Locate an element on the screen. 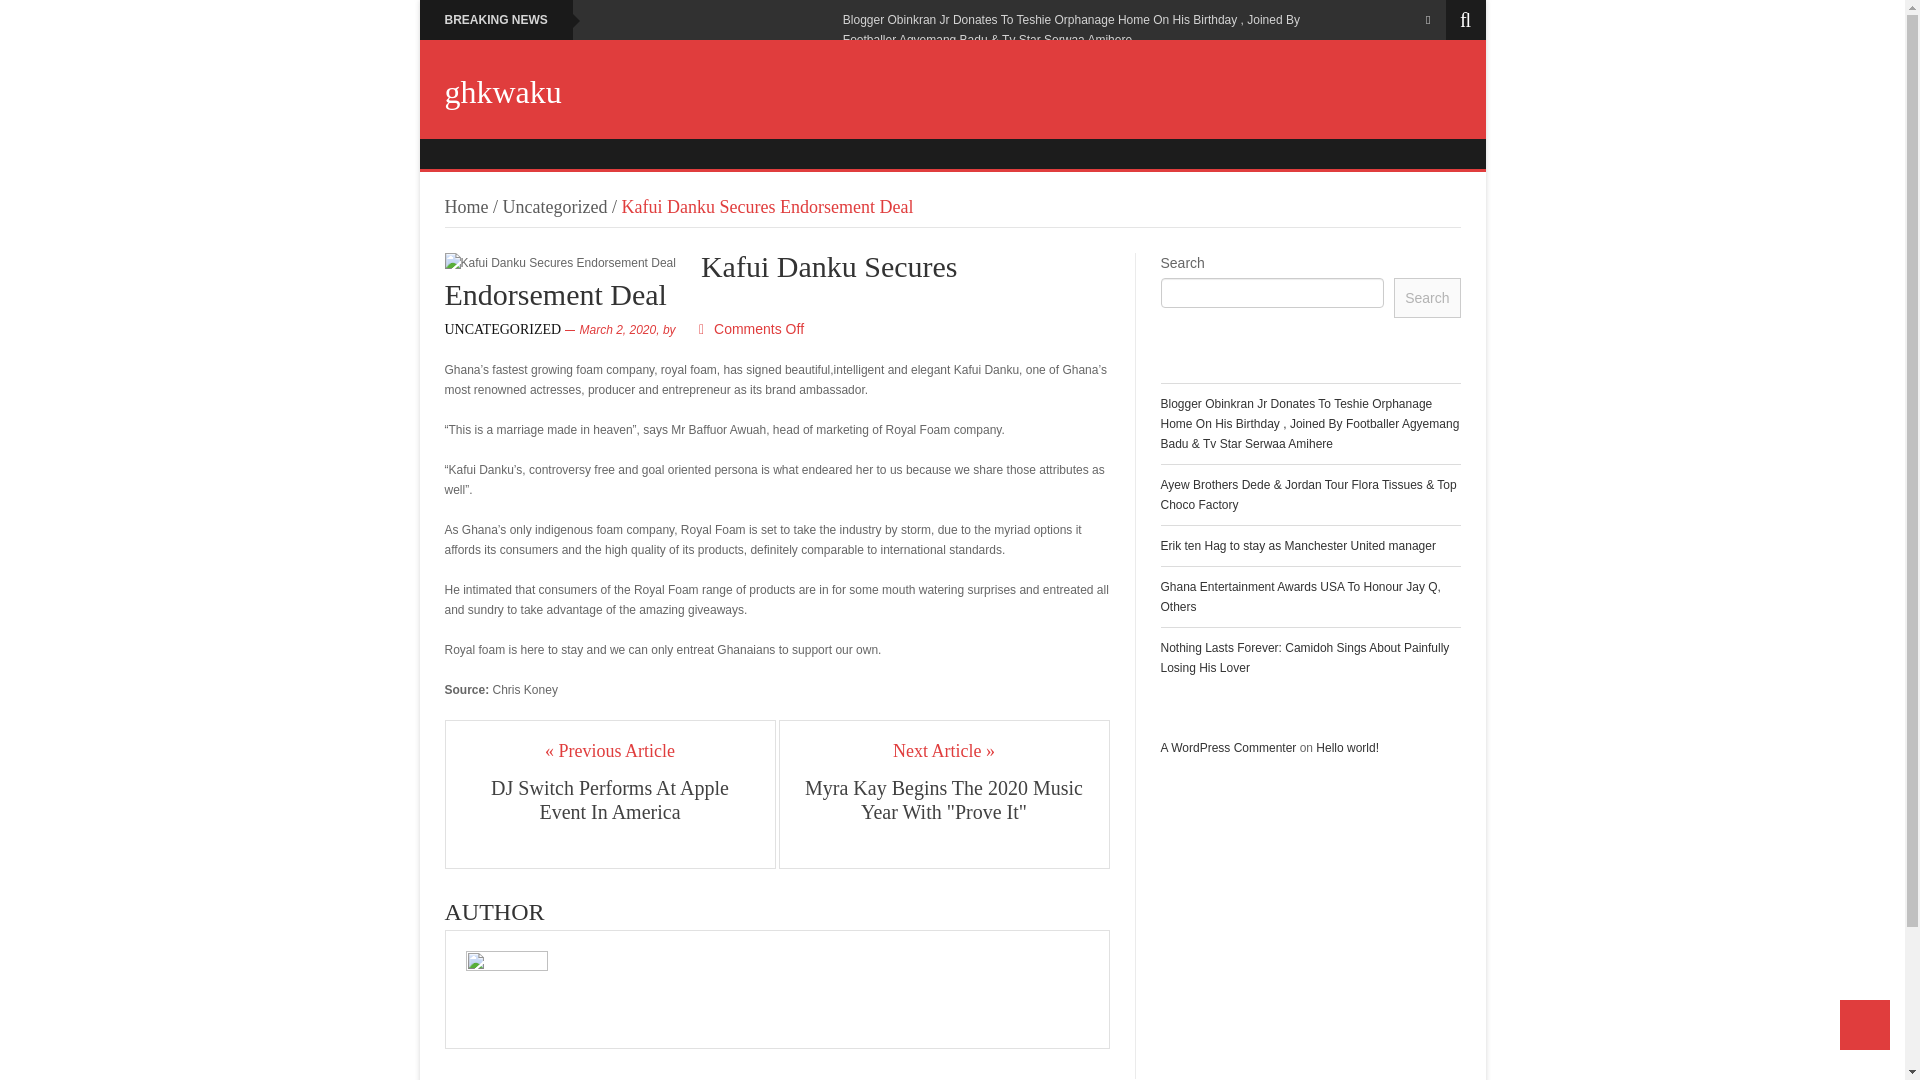  UNCATEGORIZED is located at coordinates (502, 328).